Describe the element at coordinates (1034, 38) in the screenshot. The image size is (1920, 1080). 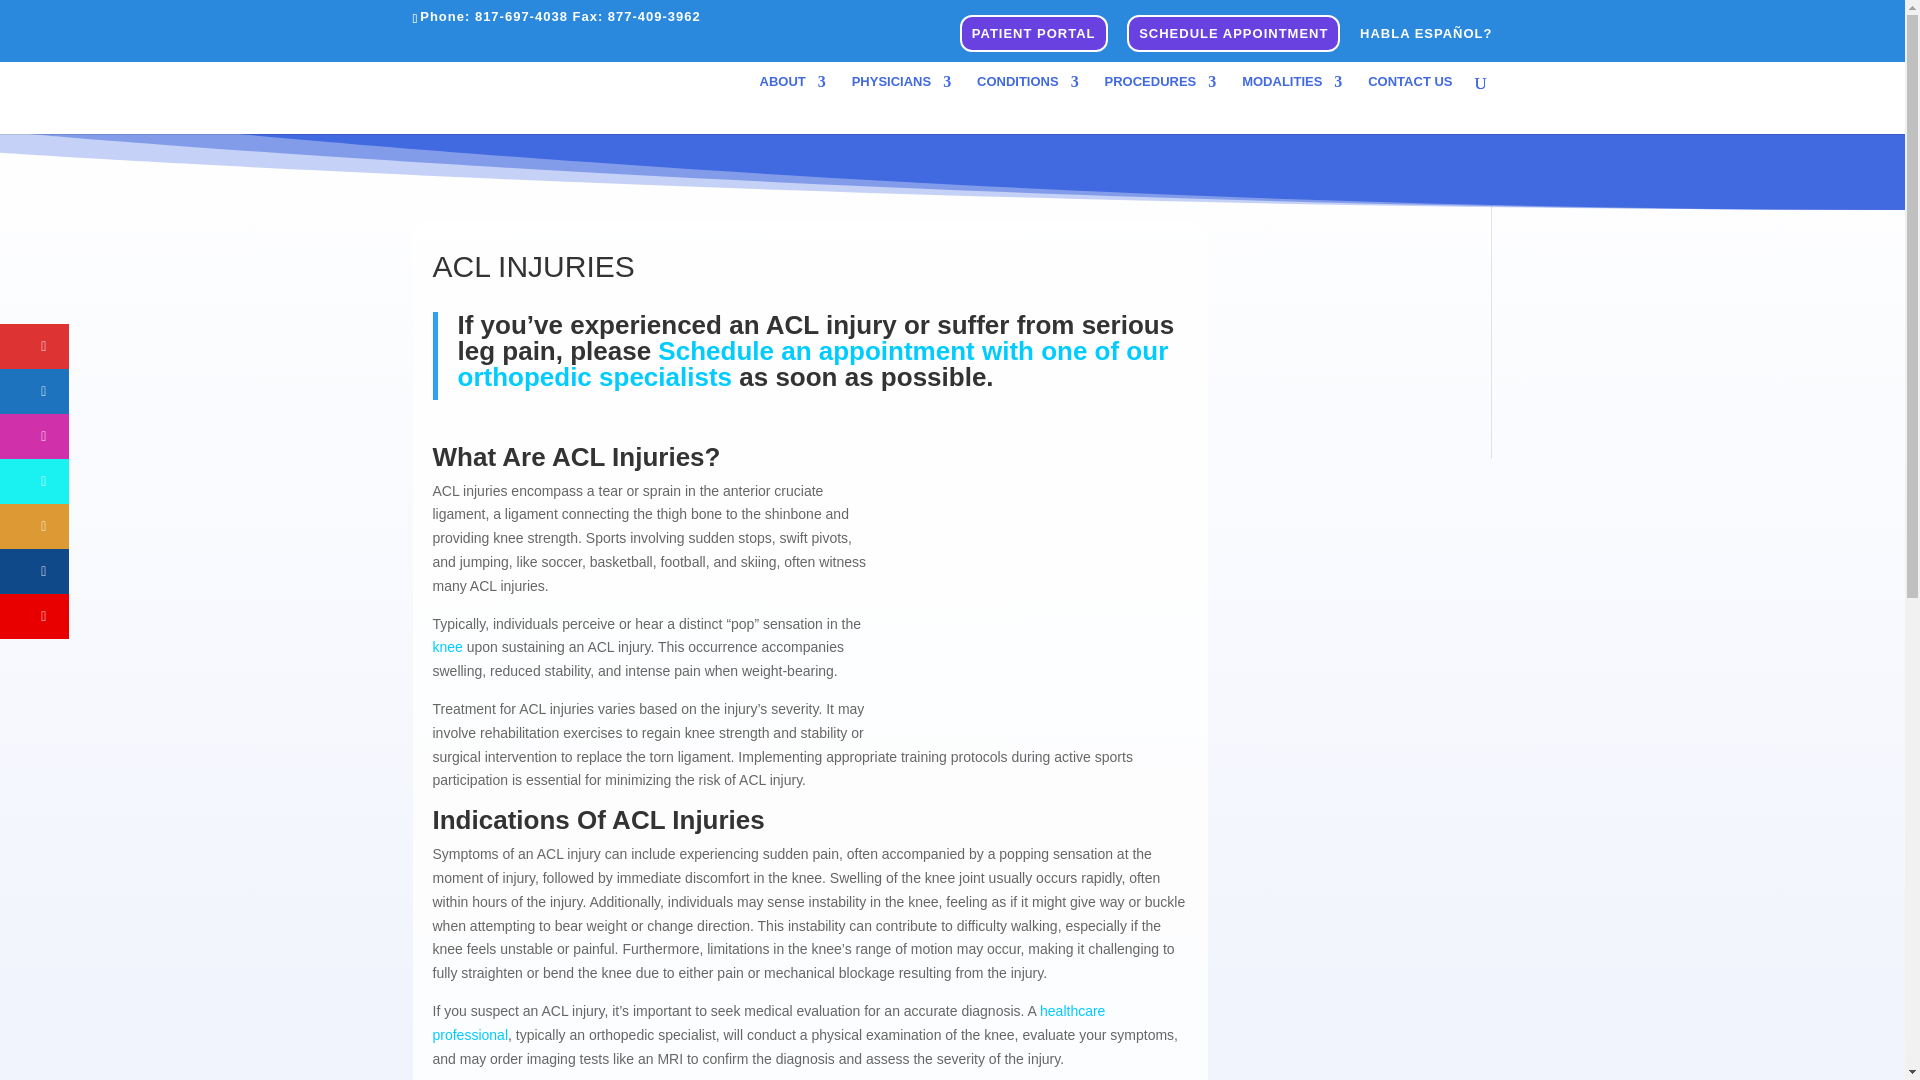
I see `PATIENT PORTAL` at that location.